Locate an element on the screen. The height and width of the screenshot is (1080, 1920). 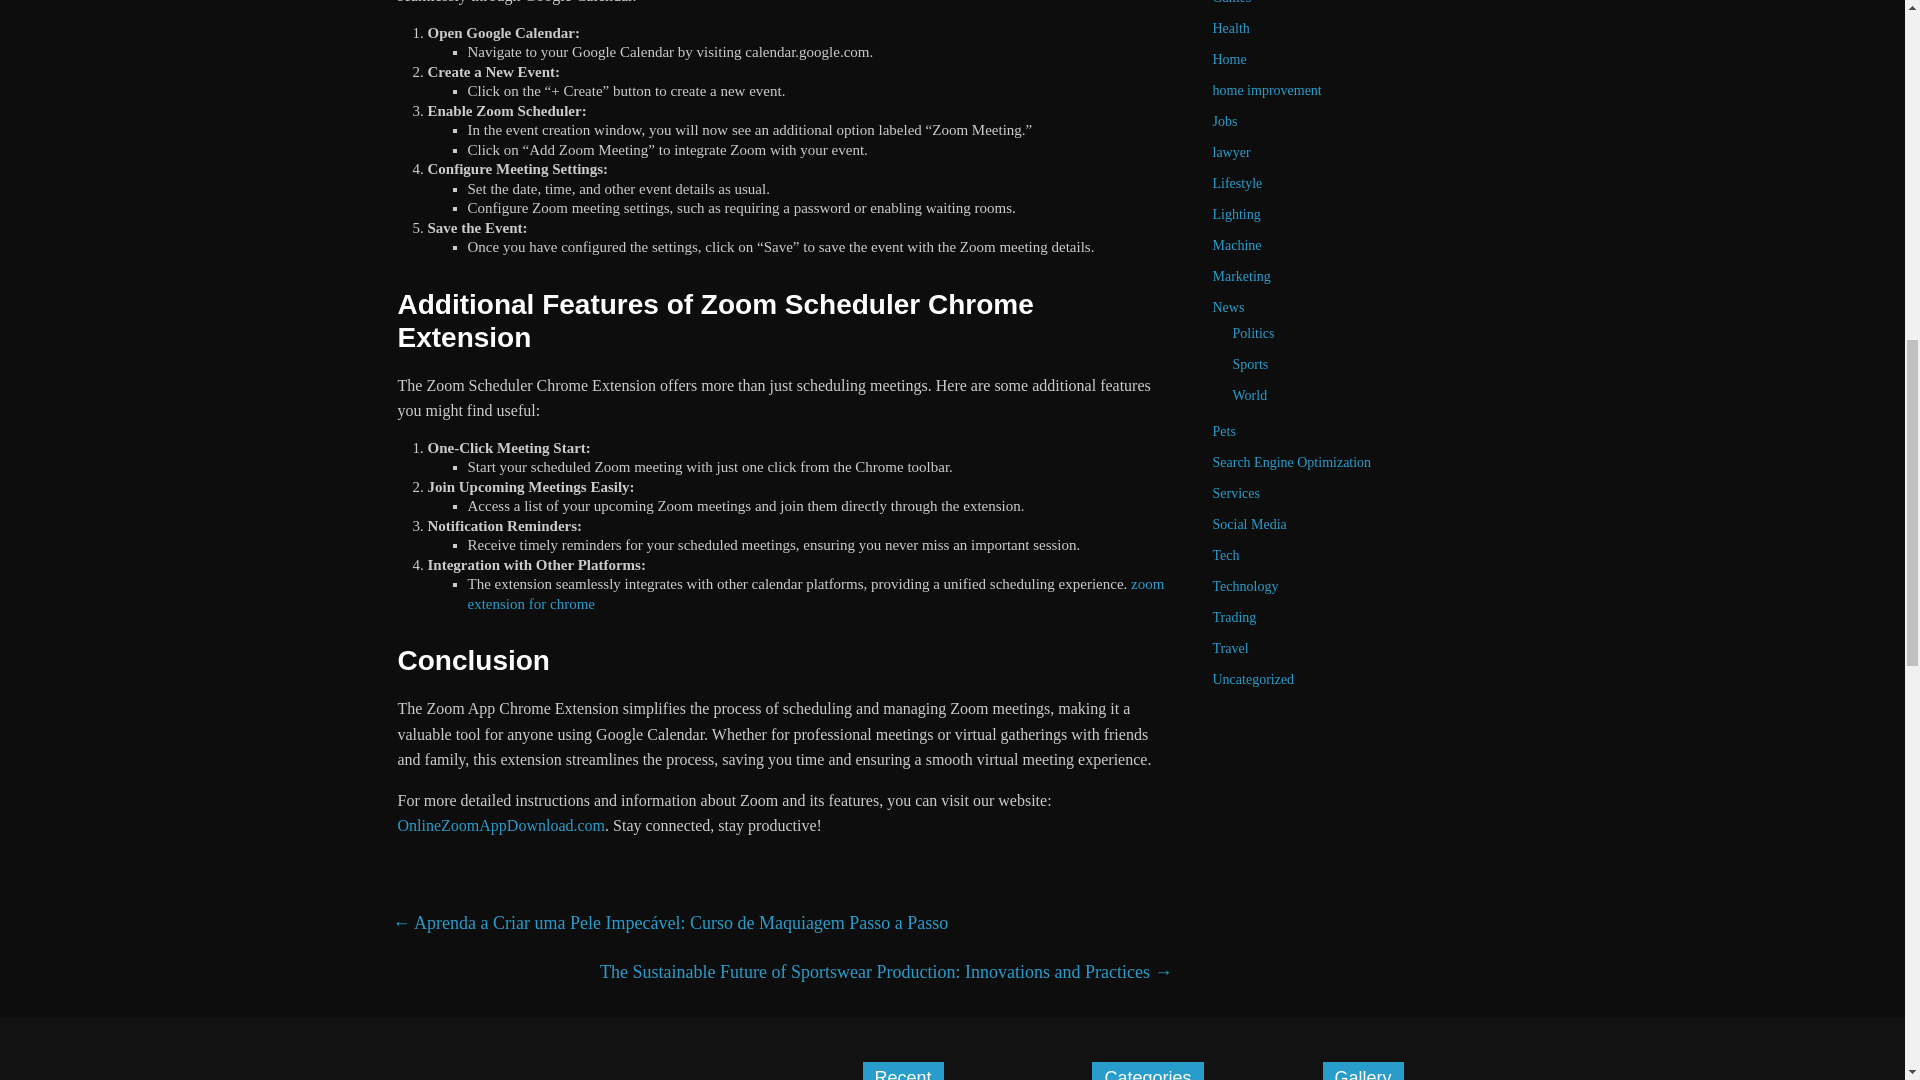
OnlineZoomAppDownload.com is located at coordinates (502, 824).